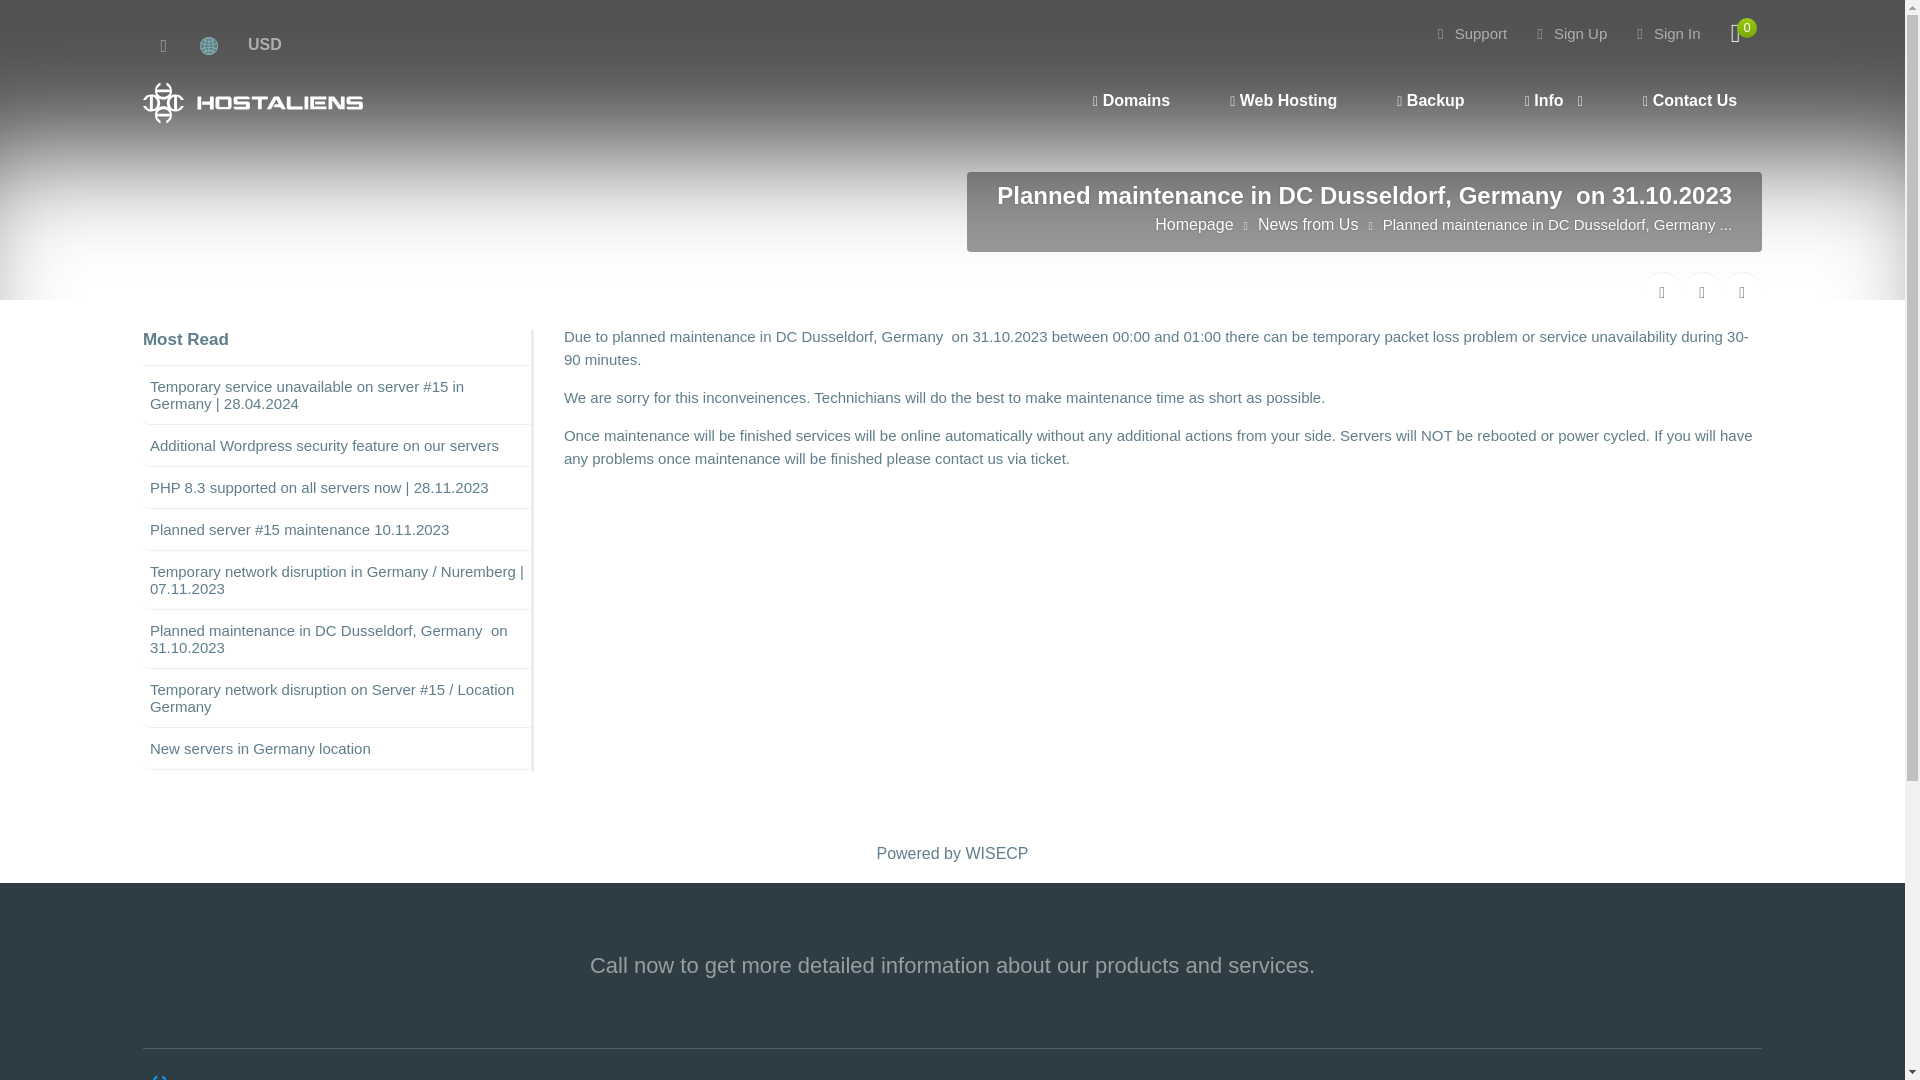 The width and height of the screenshot is (1920, 1080). I want to click on logo, so click(232, 1076).